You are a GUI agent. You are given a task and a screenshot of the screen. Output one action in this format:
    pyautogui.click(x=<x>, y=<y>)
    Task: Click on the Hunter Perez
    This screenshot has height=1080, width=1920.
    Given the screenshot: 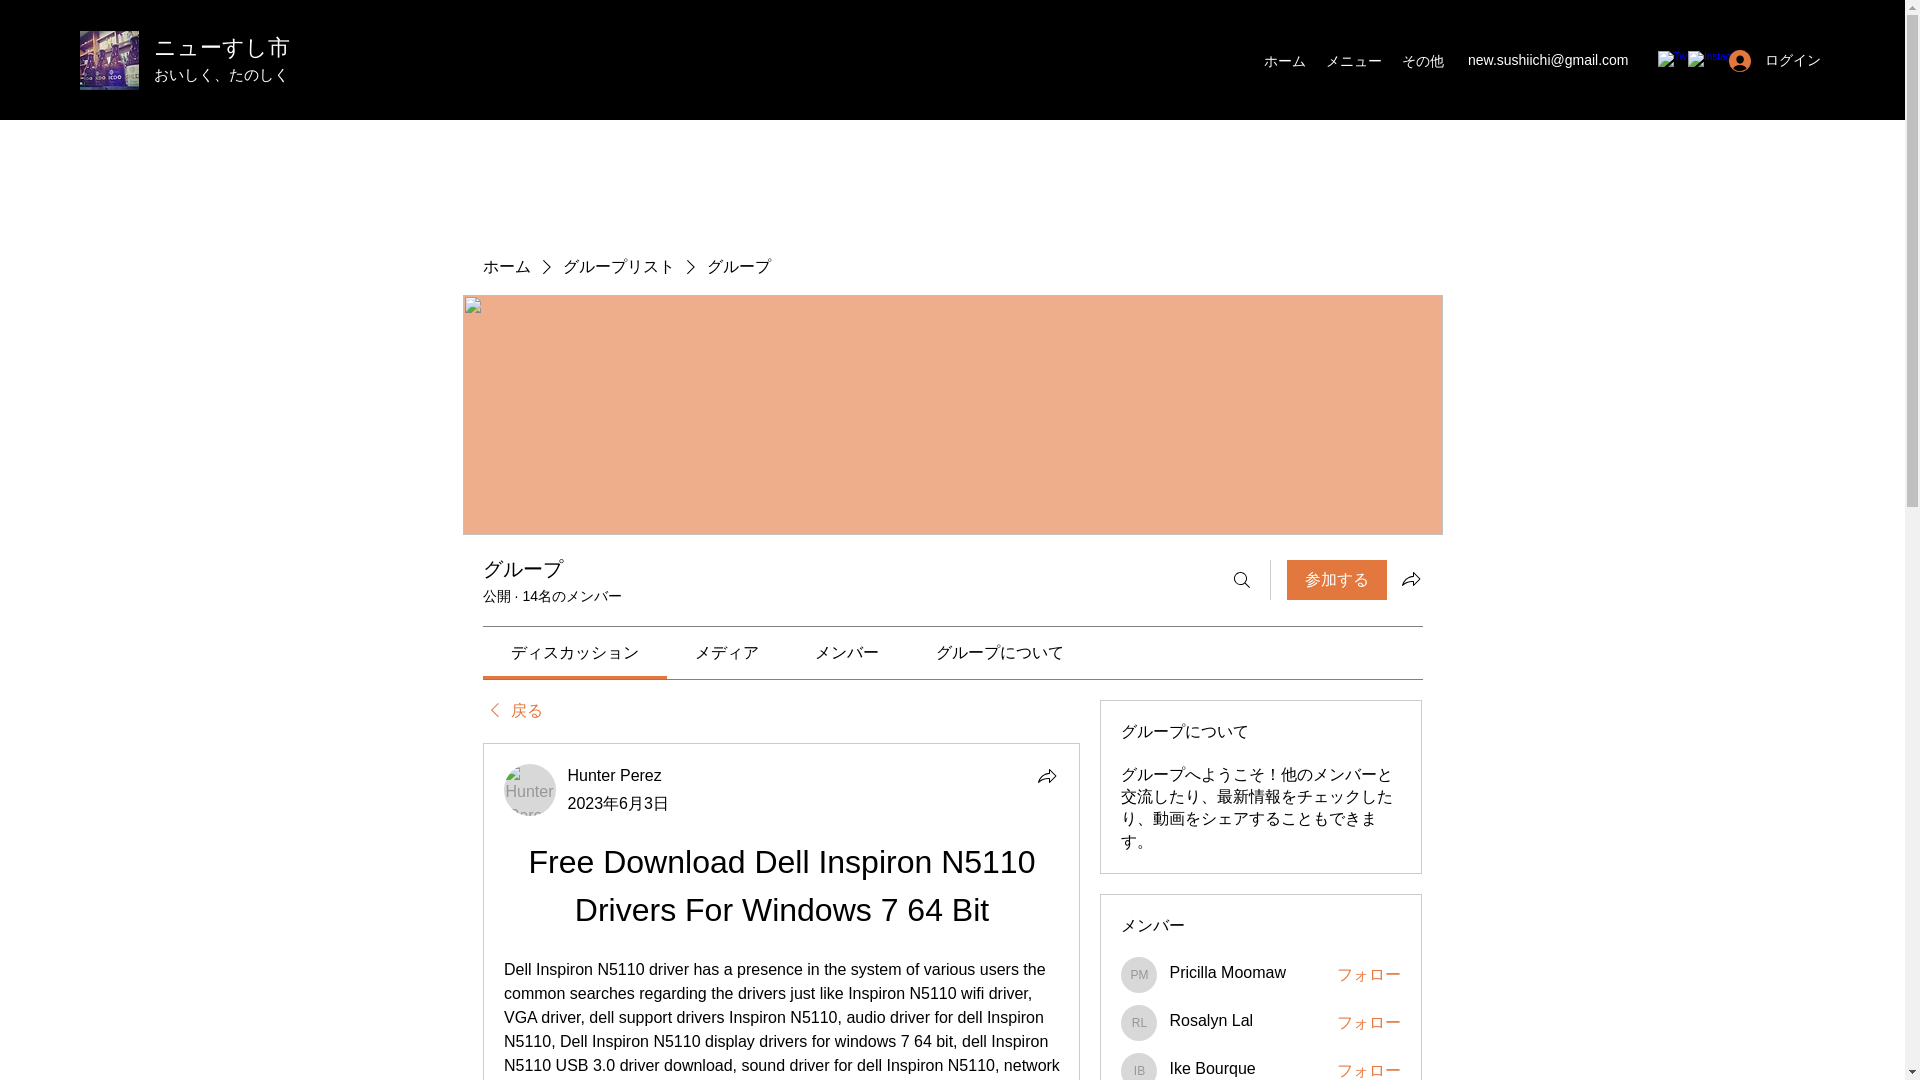 What is the action you would take?
    pyautogui.click(x=530, y=790)
    